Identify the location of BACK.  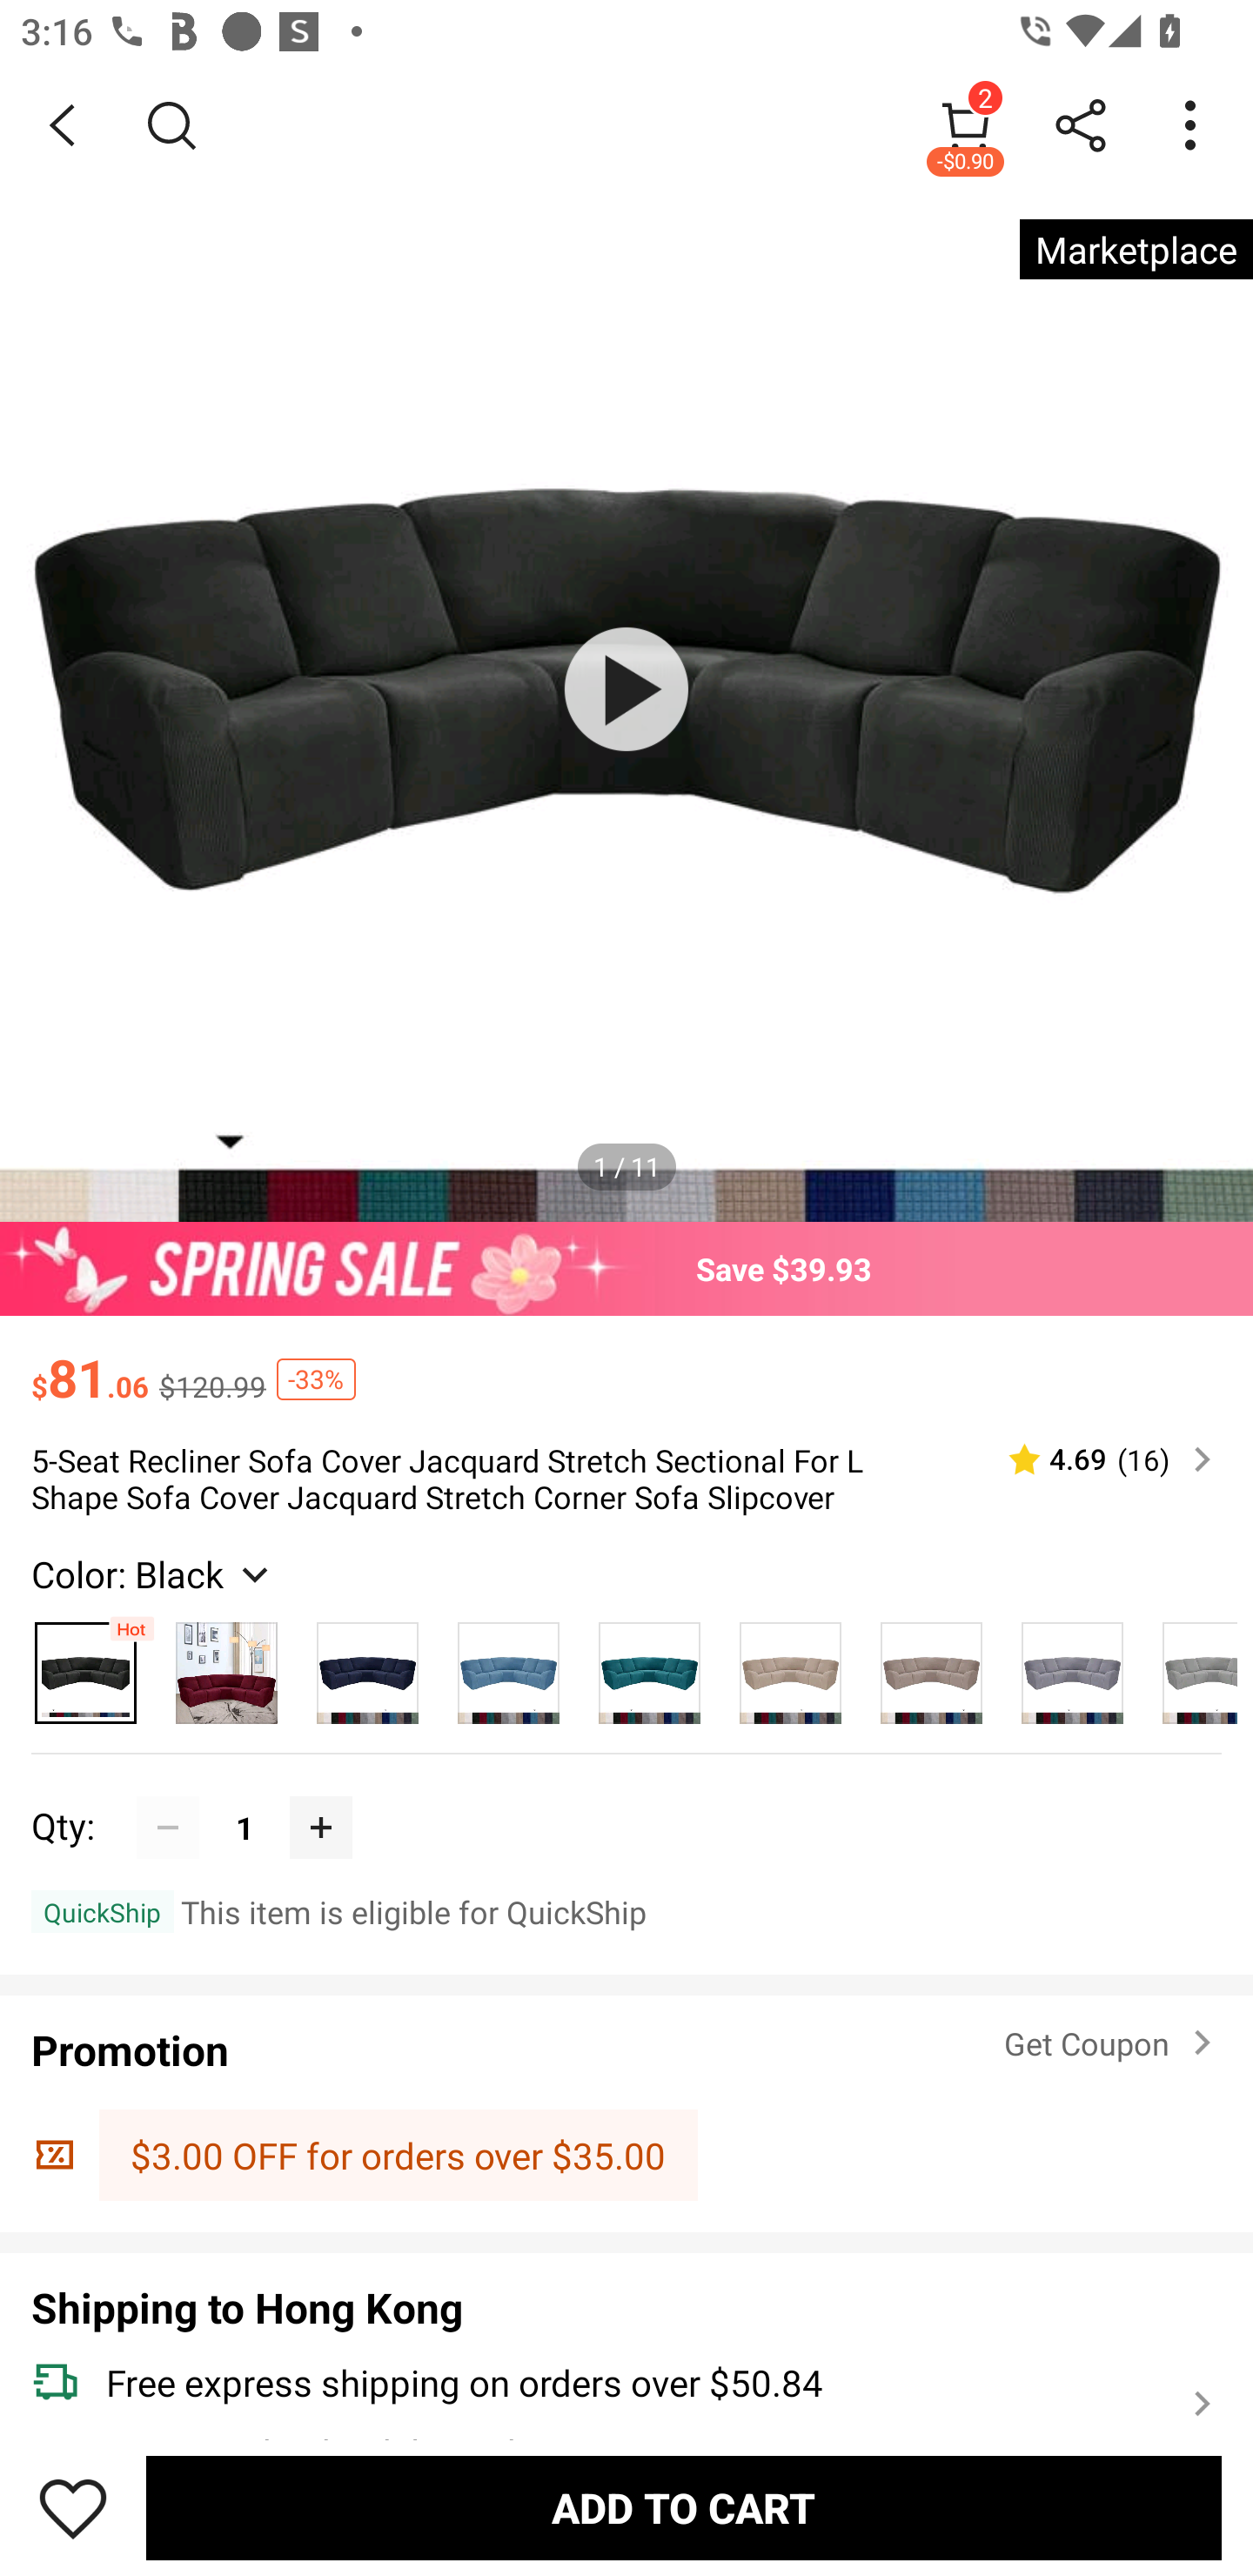
(63, 125).